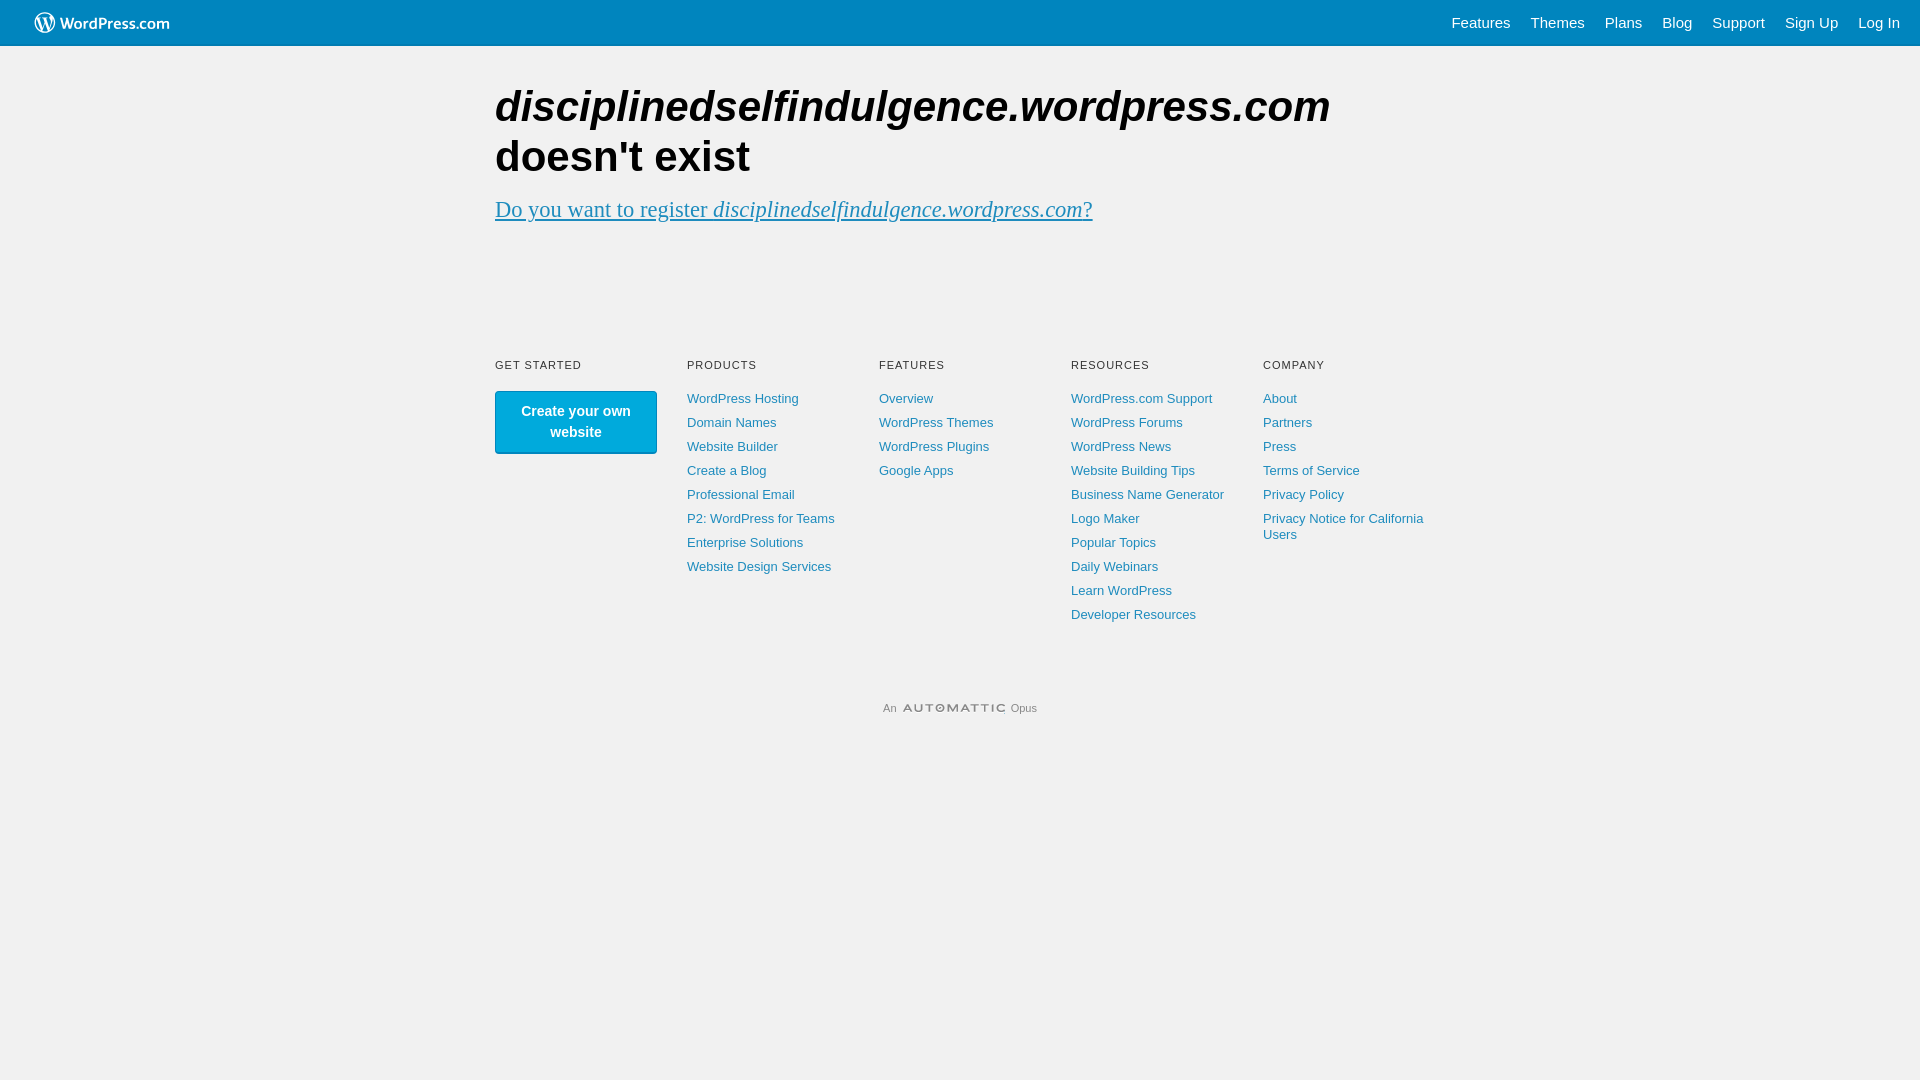 The image size is (1920, 1080). Describe the element at coordinates (1812, 23) in the screenshot. I see `Sign Up` at that location.